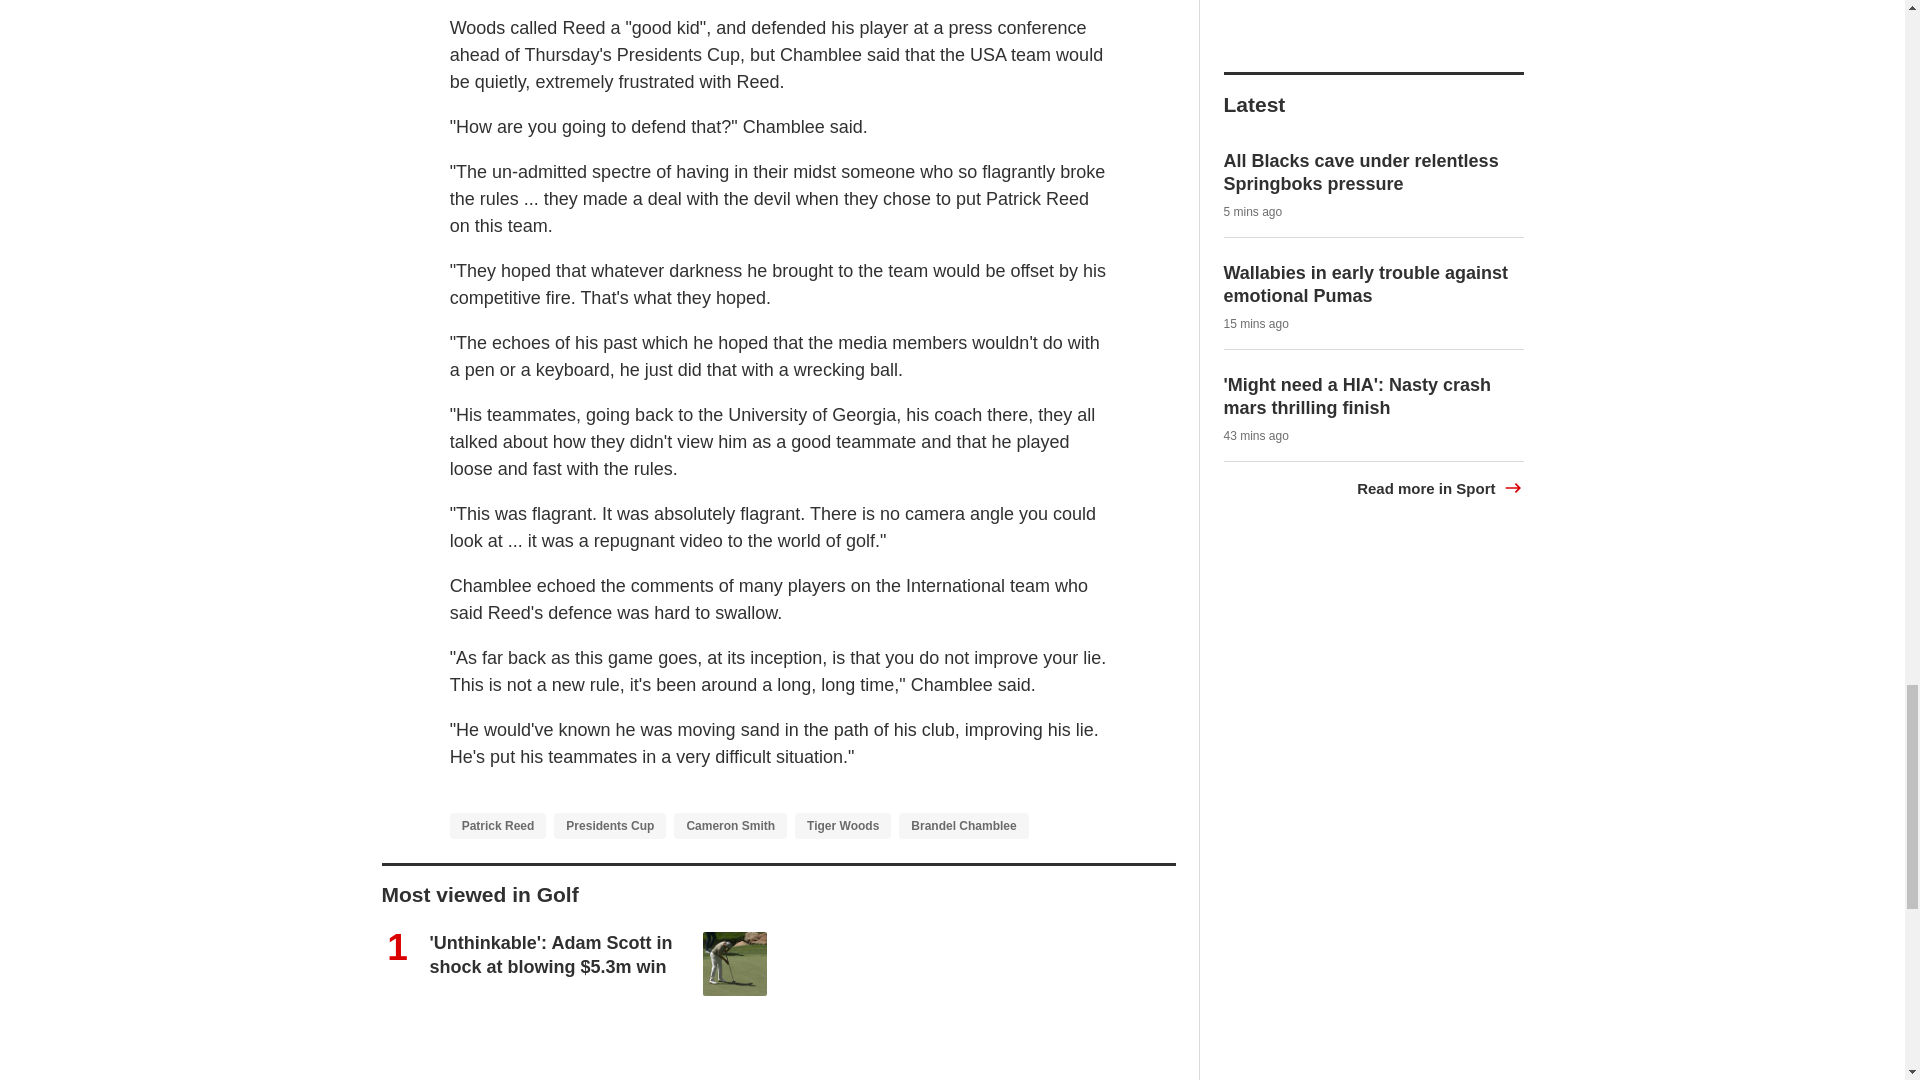 This screenshot has height=1080, width=1920. Describe the element at coordinates (730, 826) in the screenshot. I see `Cameron Smith` at that location.